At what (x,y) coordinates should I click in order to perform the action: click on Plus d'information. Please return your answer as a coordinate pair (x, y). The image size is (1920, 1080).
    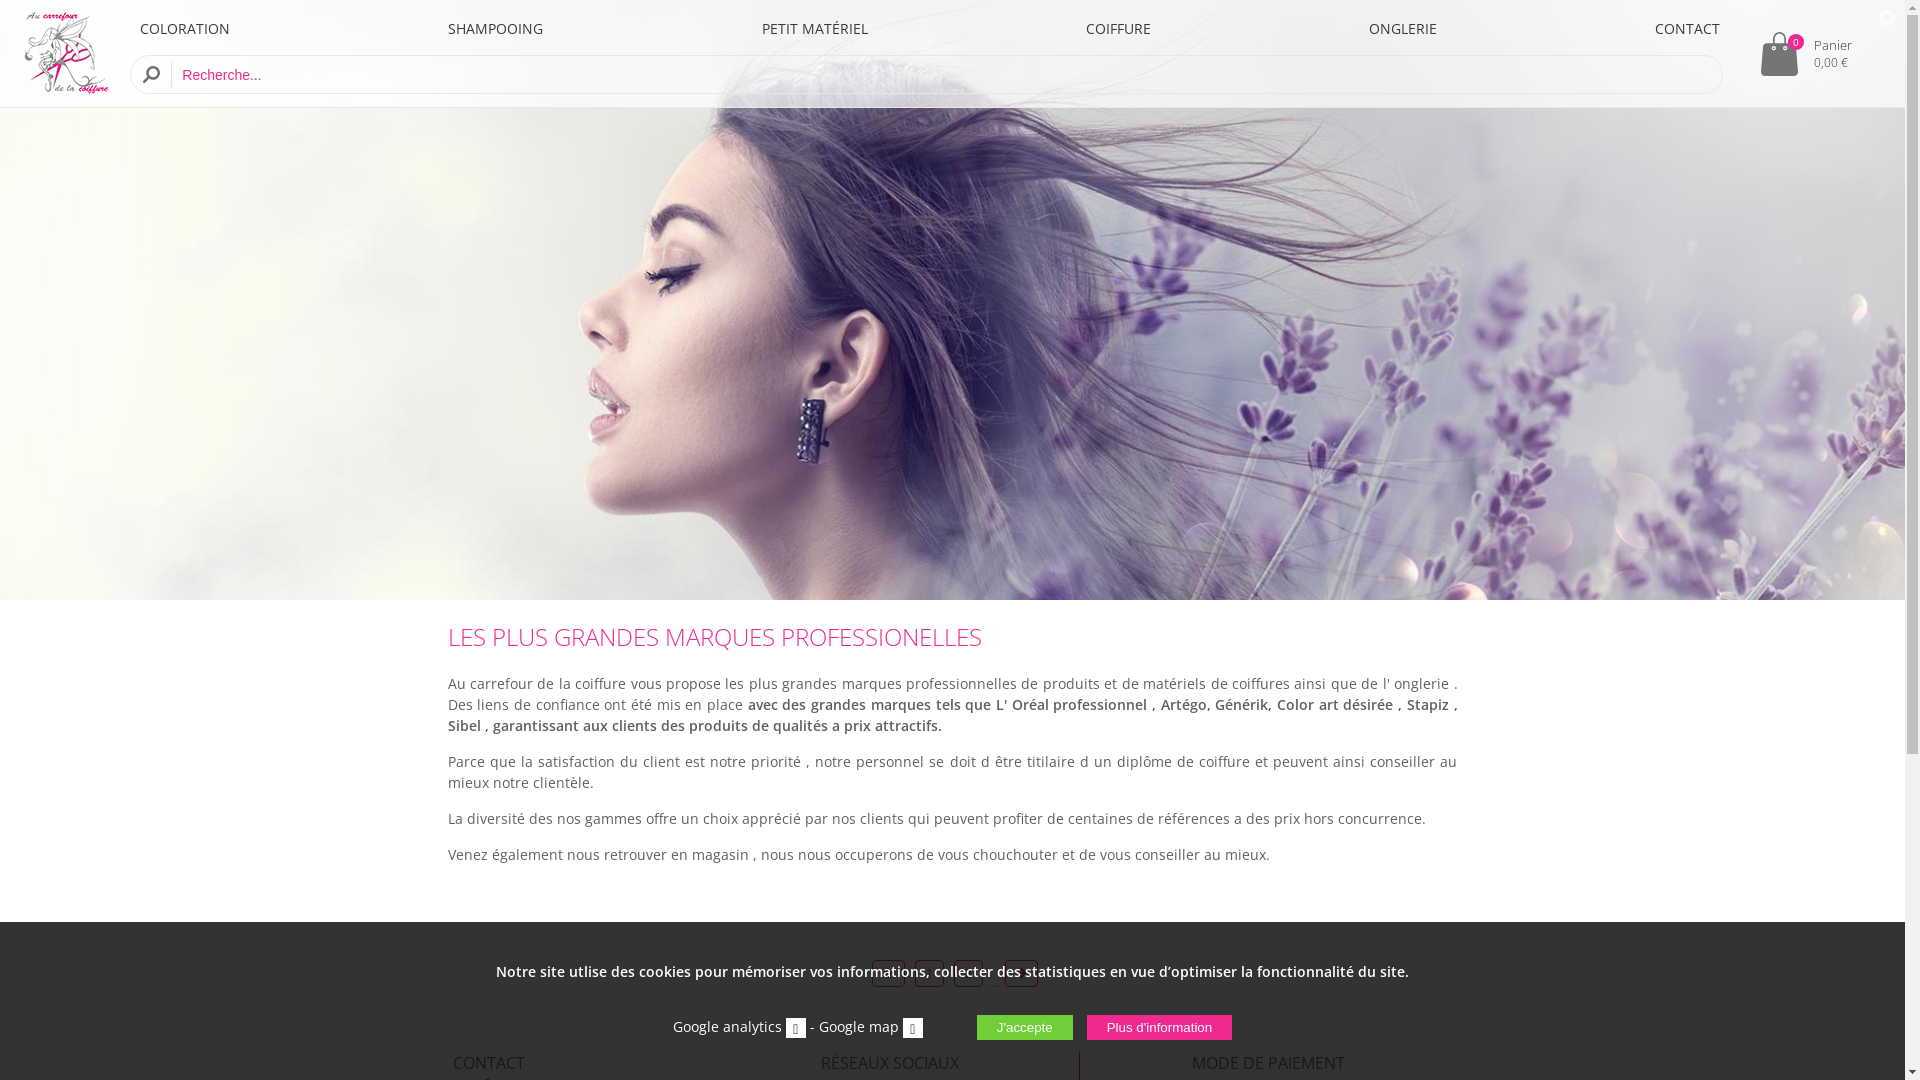
    Looking at the image, I should click on (1160, 1028).